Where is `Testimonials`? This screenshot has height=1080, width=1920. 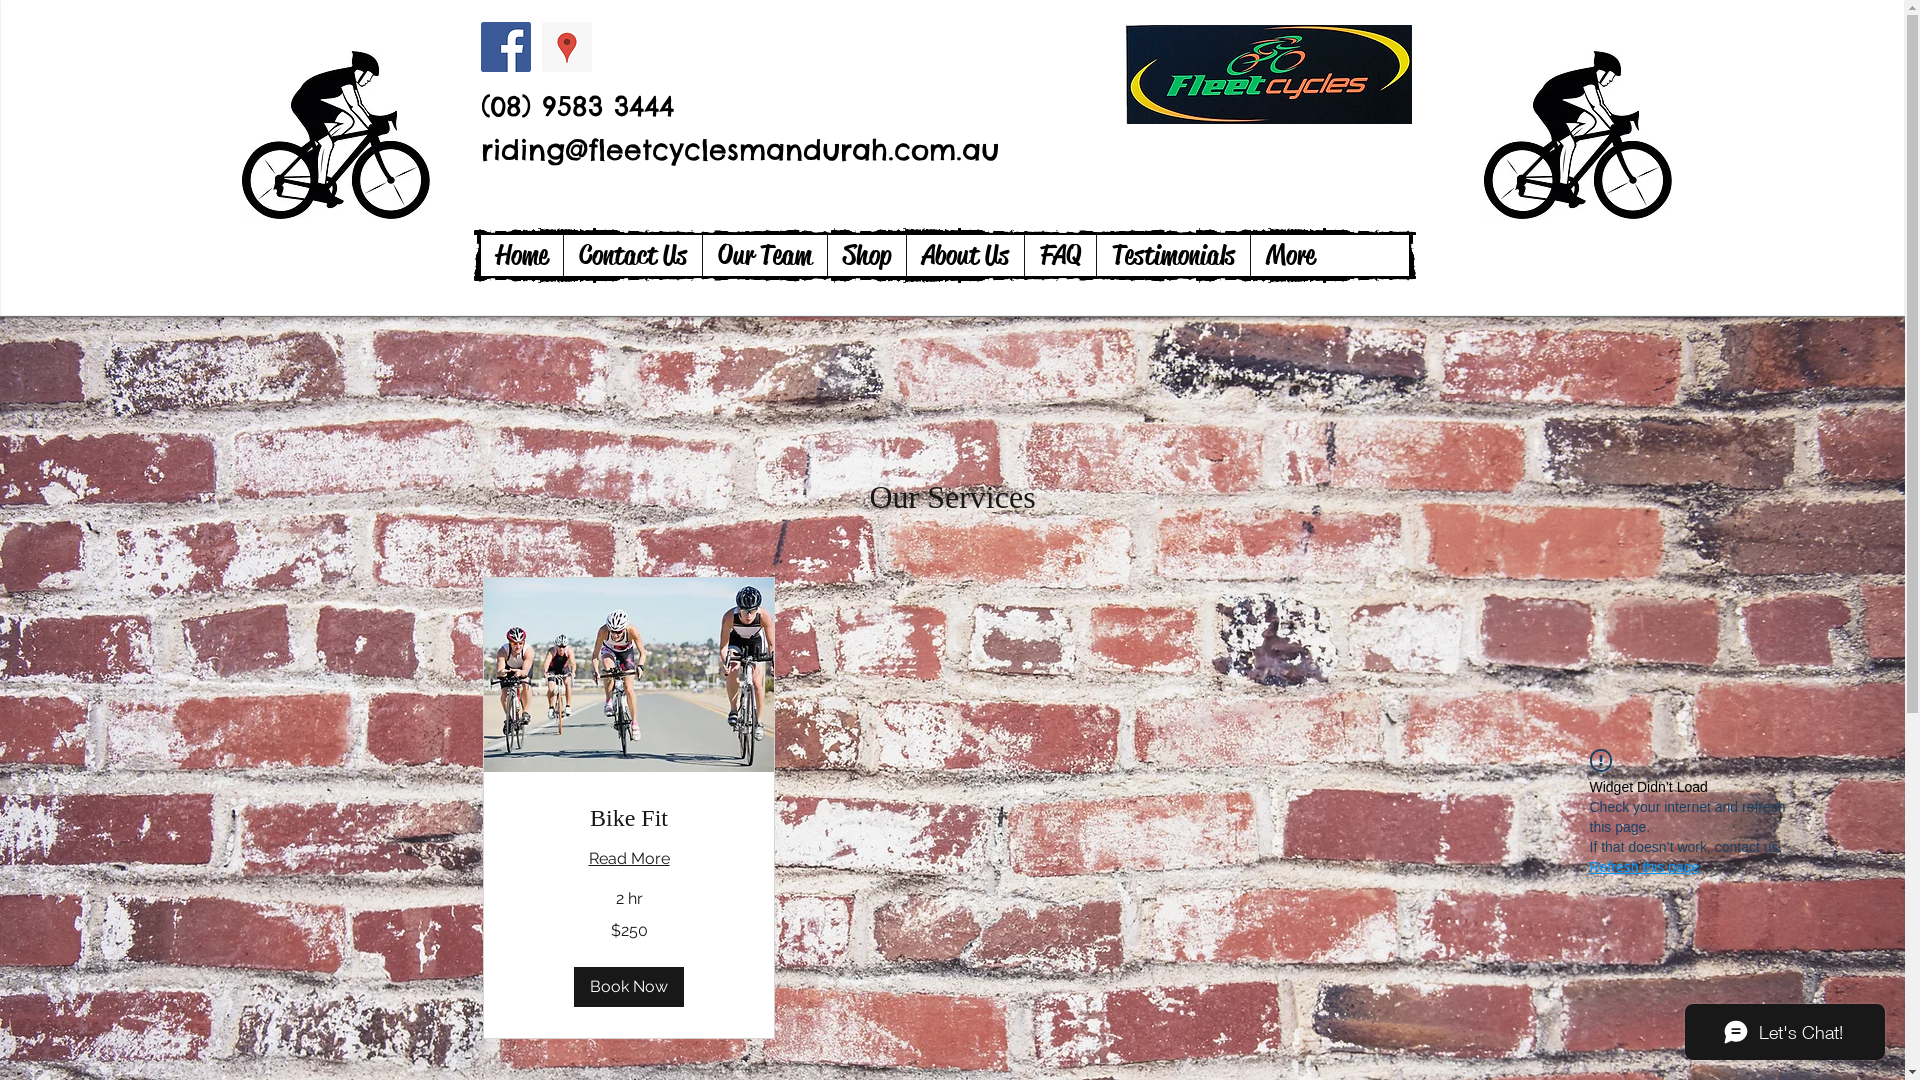
Testimonials is located at coordinates (1173, 256).